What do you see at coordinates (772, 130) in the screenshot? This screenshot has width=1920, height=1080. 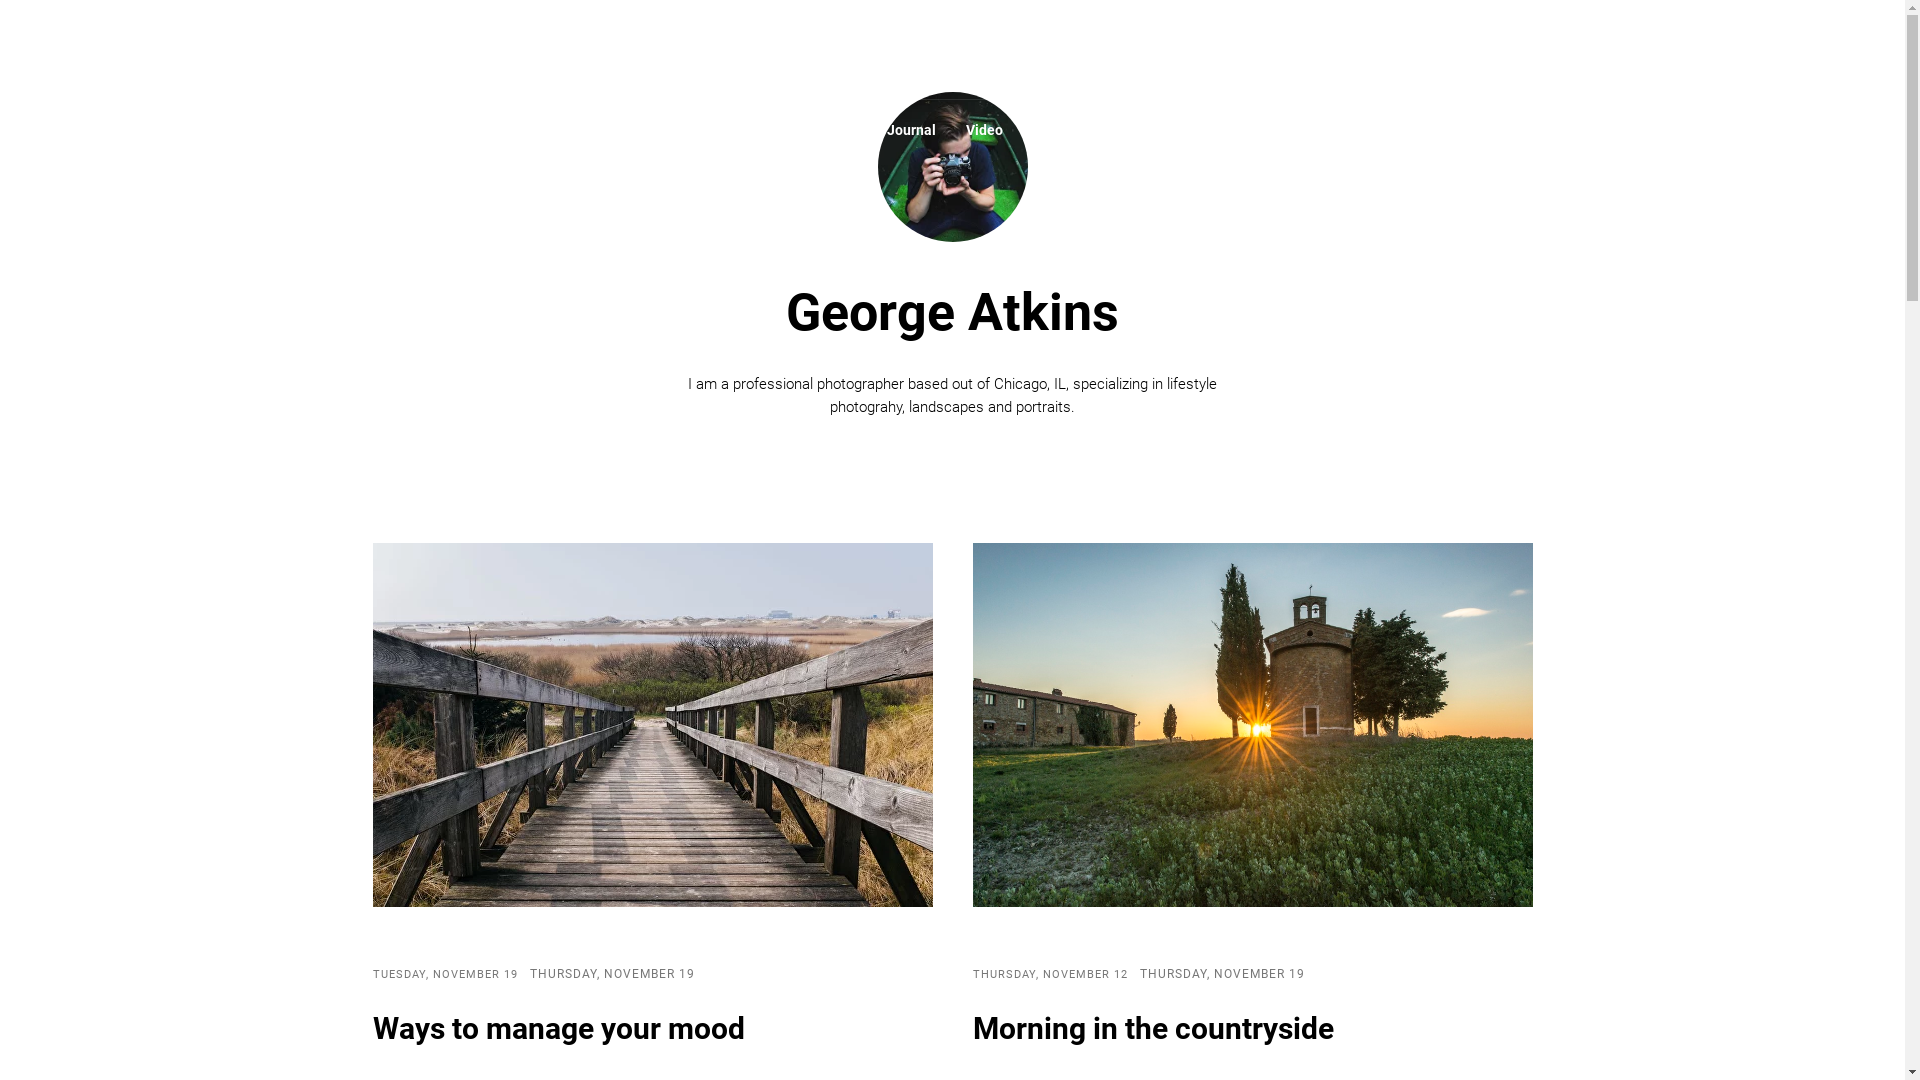 I see `Main` at bounding box center [772, 130].